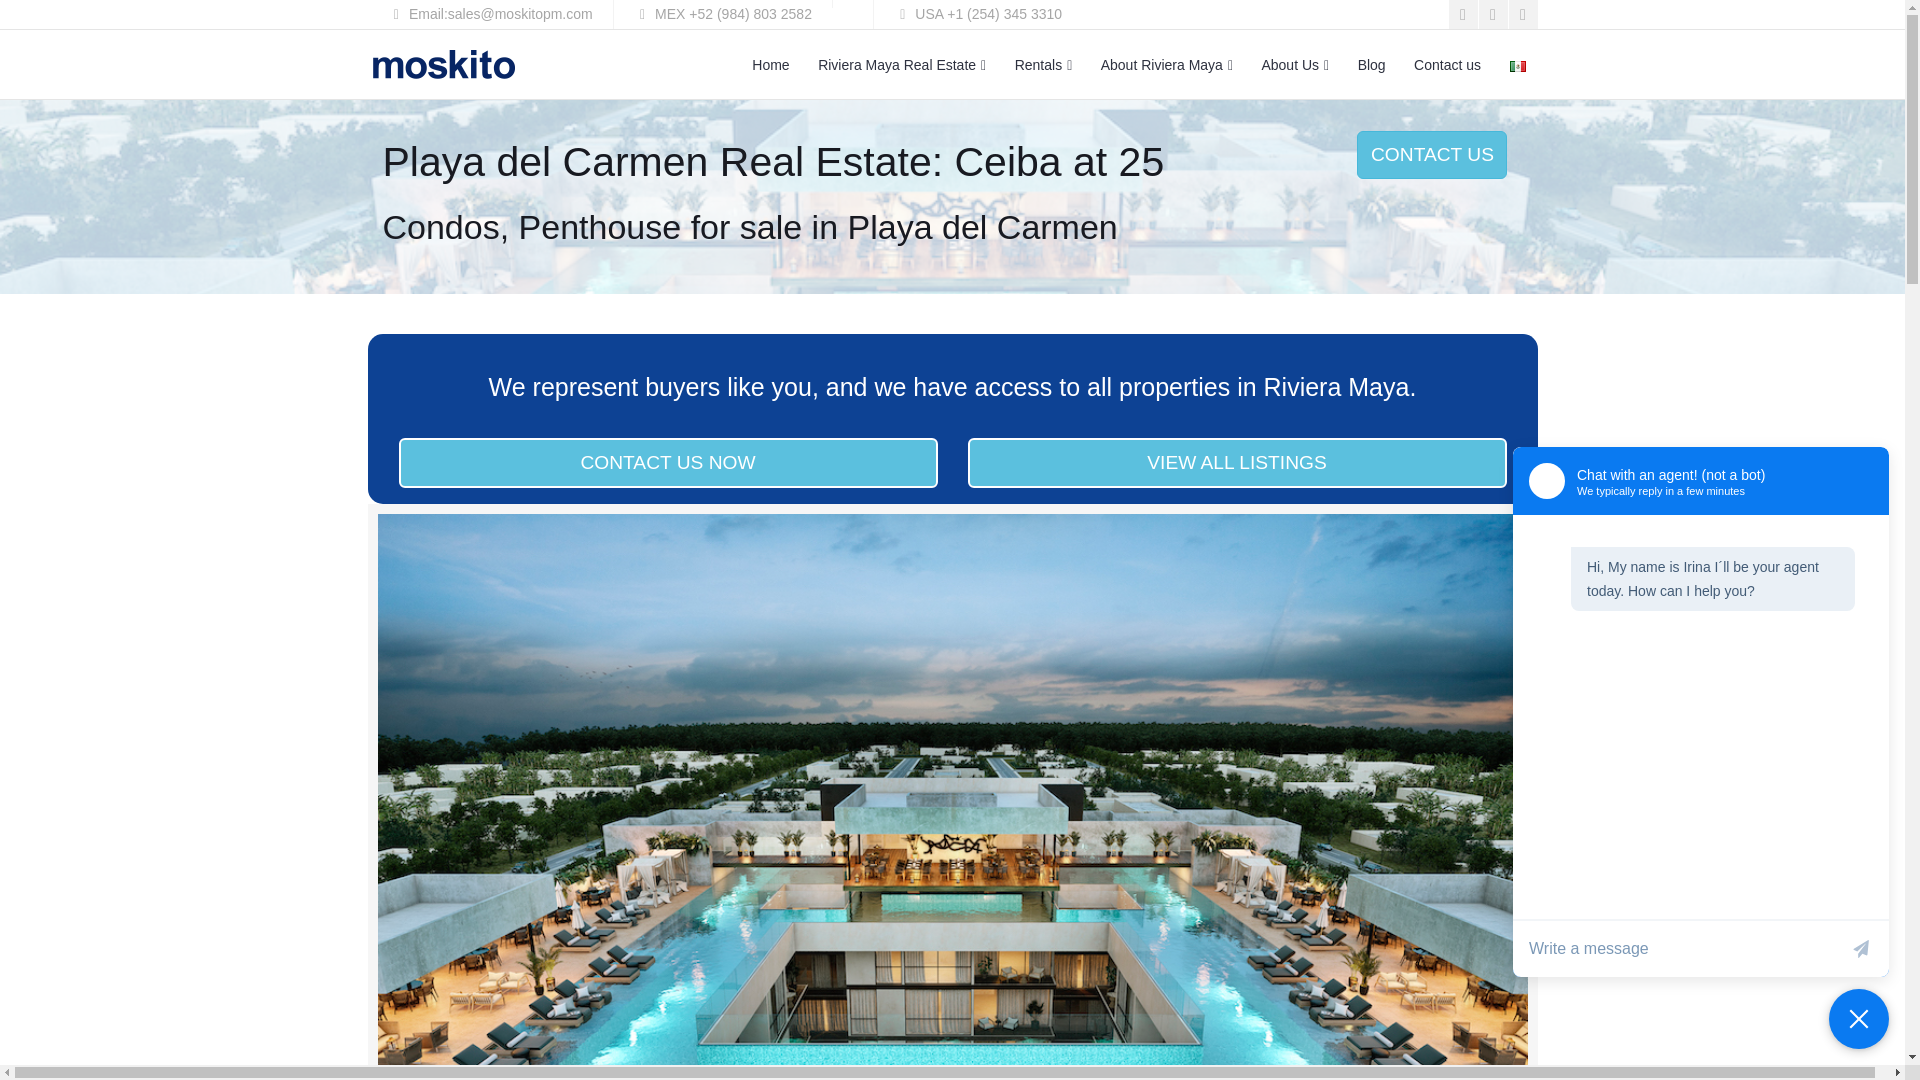 The width and height of the screenshot is (1920, 1080). What do you see at coordinates (1237, 463) in the screenshot?
I see `VIEW ALL LISTINGS` at bounding box center [1237, 463].